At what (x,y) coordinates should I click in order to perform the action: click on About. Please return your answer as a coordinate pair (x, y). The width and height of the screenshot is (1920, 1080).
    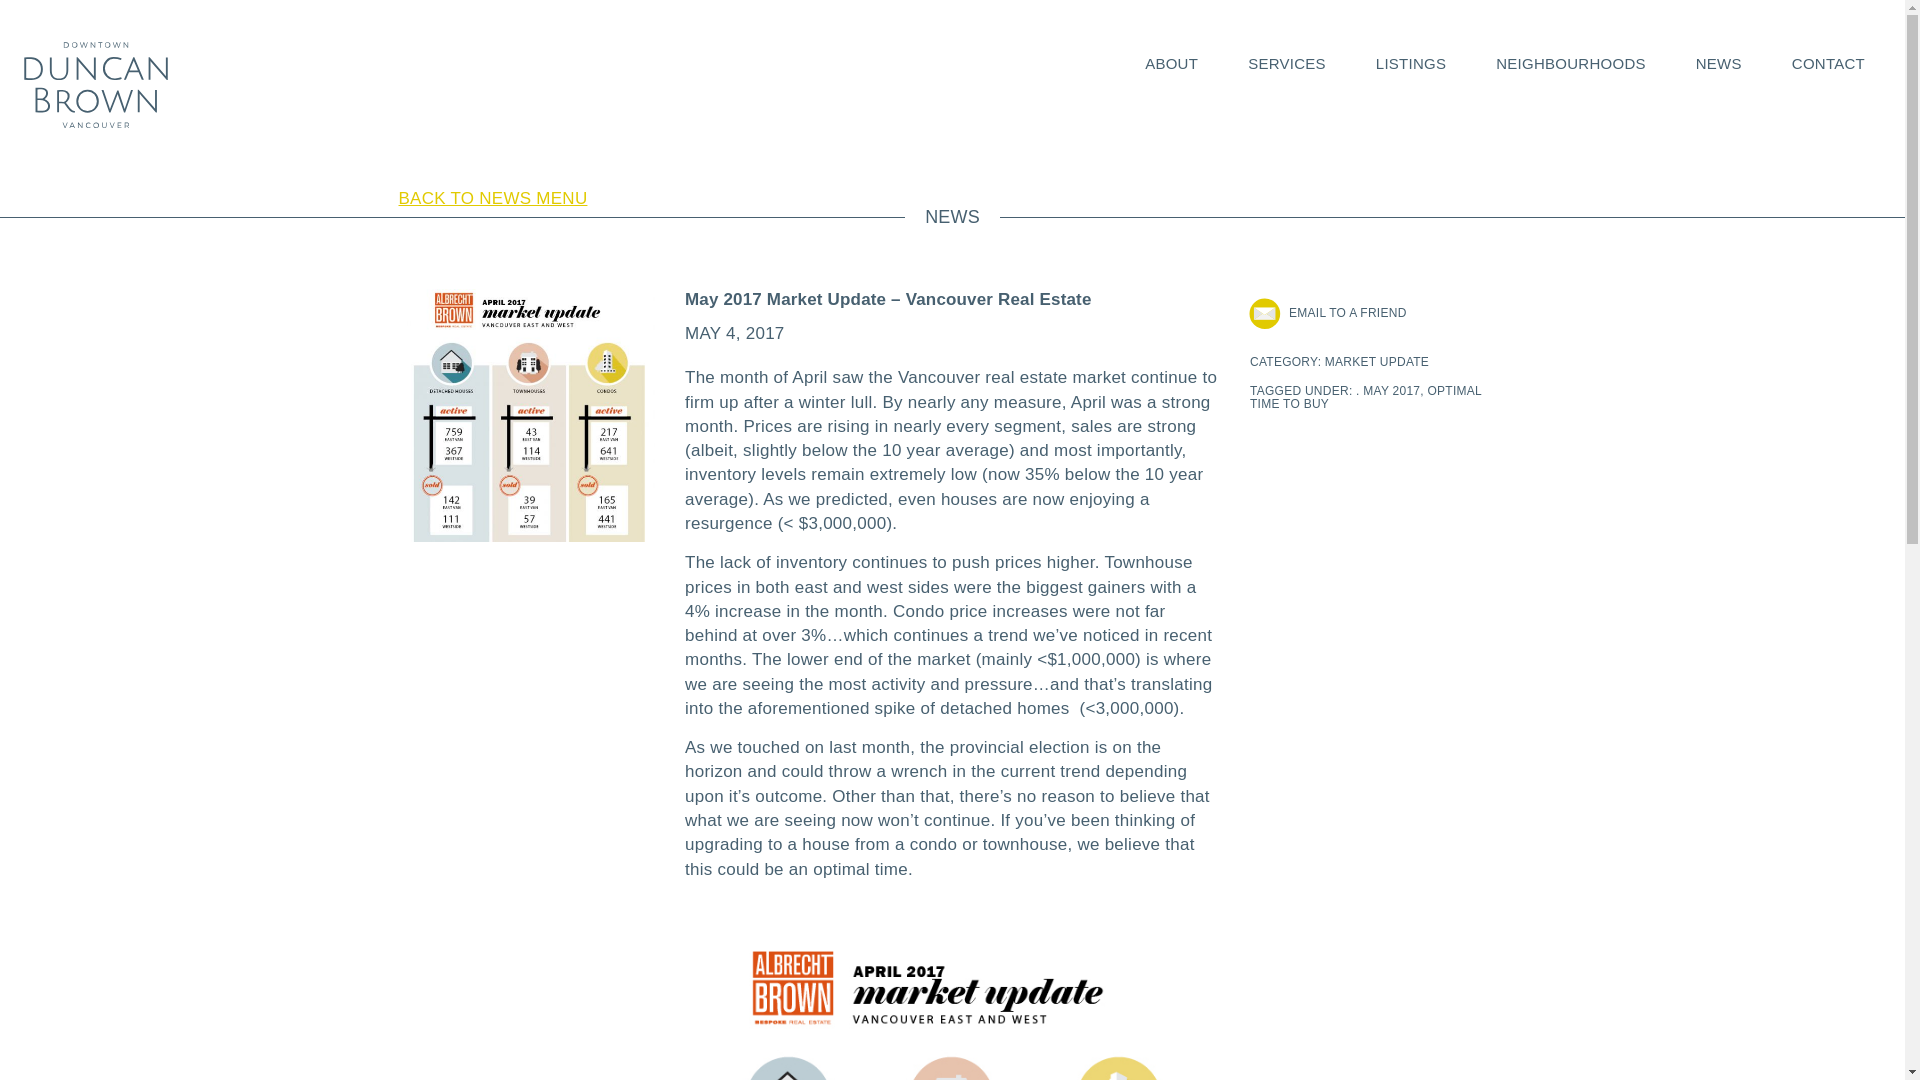
    Looking at the image, I should click on (1171, 64).